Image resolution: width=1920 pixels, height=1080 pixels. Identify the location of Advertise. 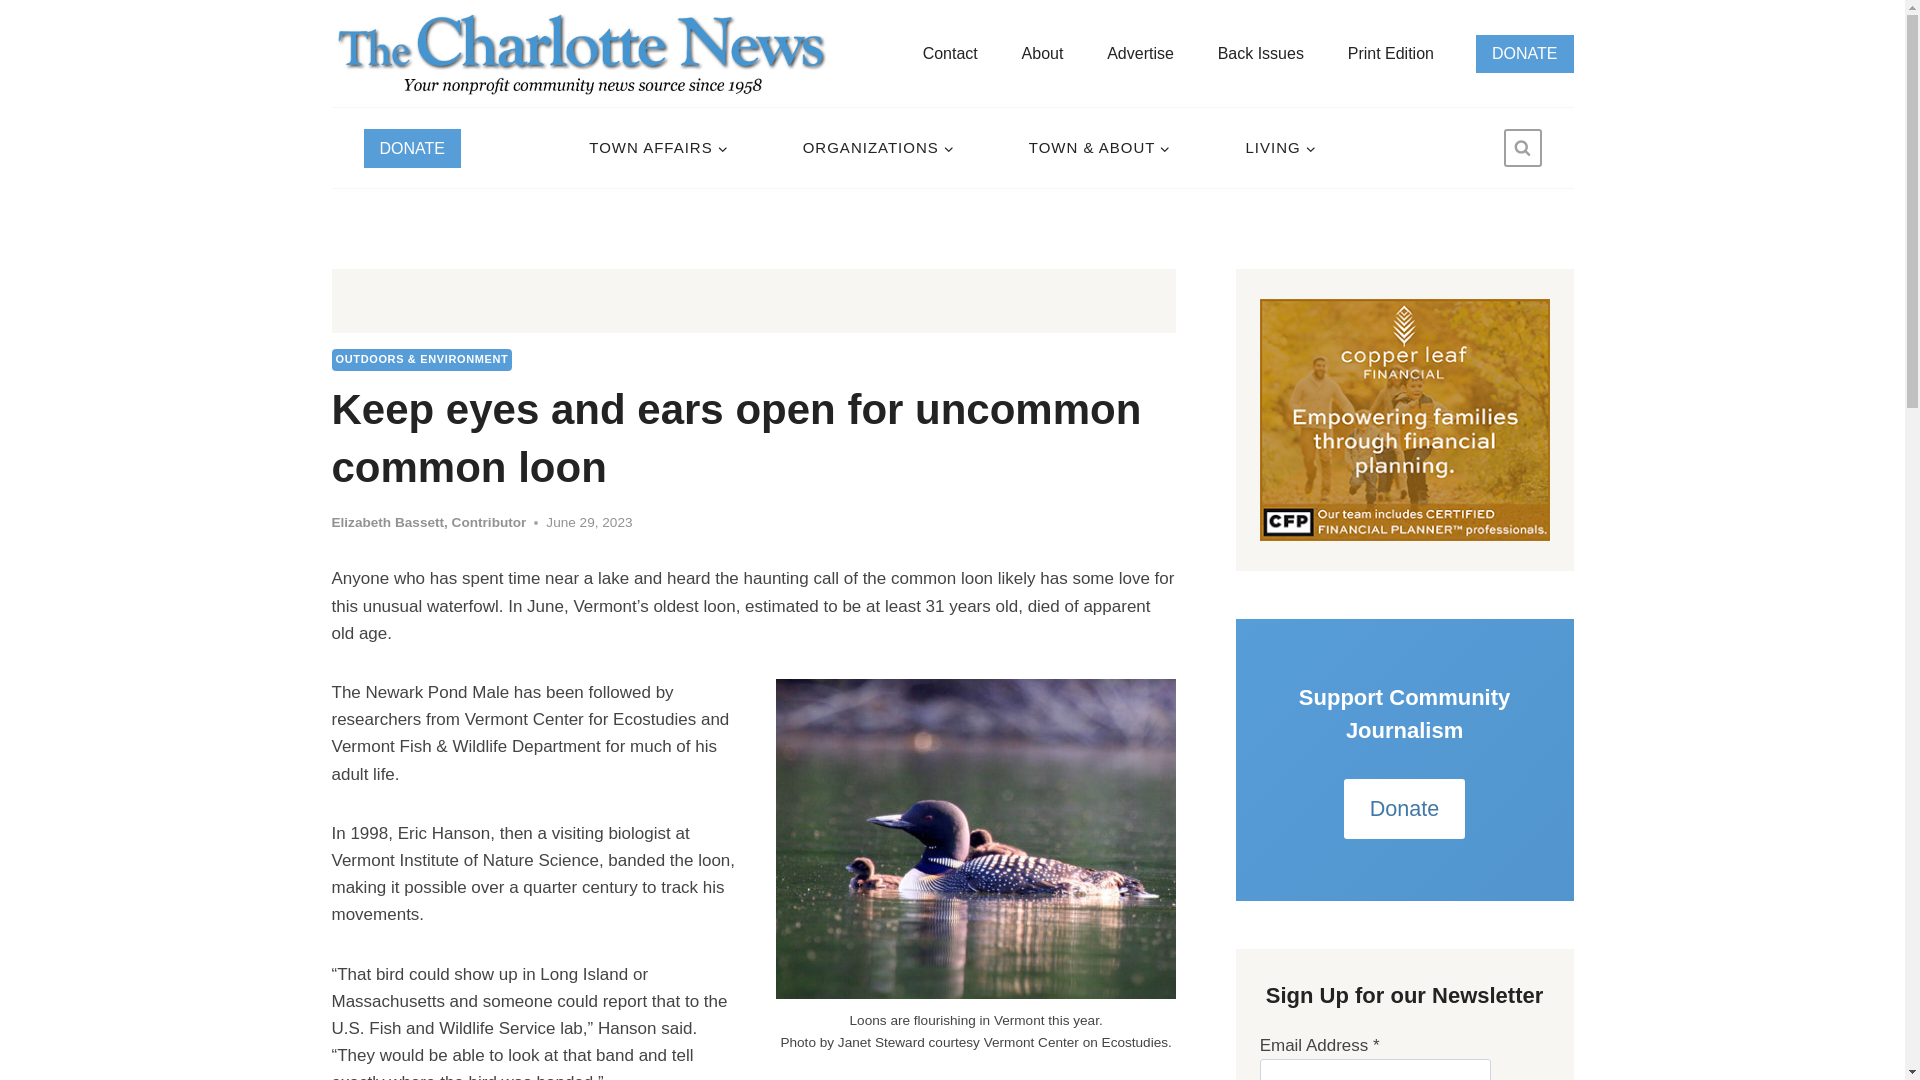
(1140, 53).